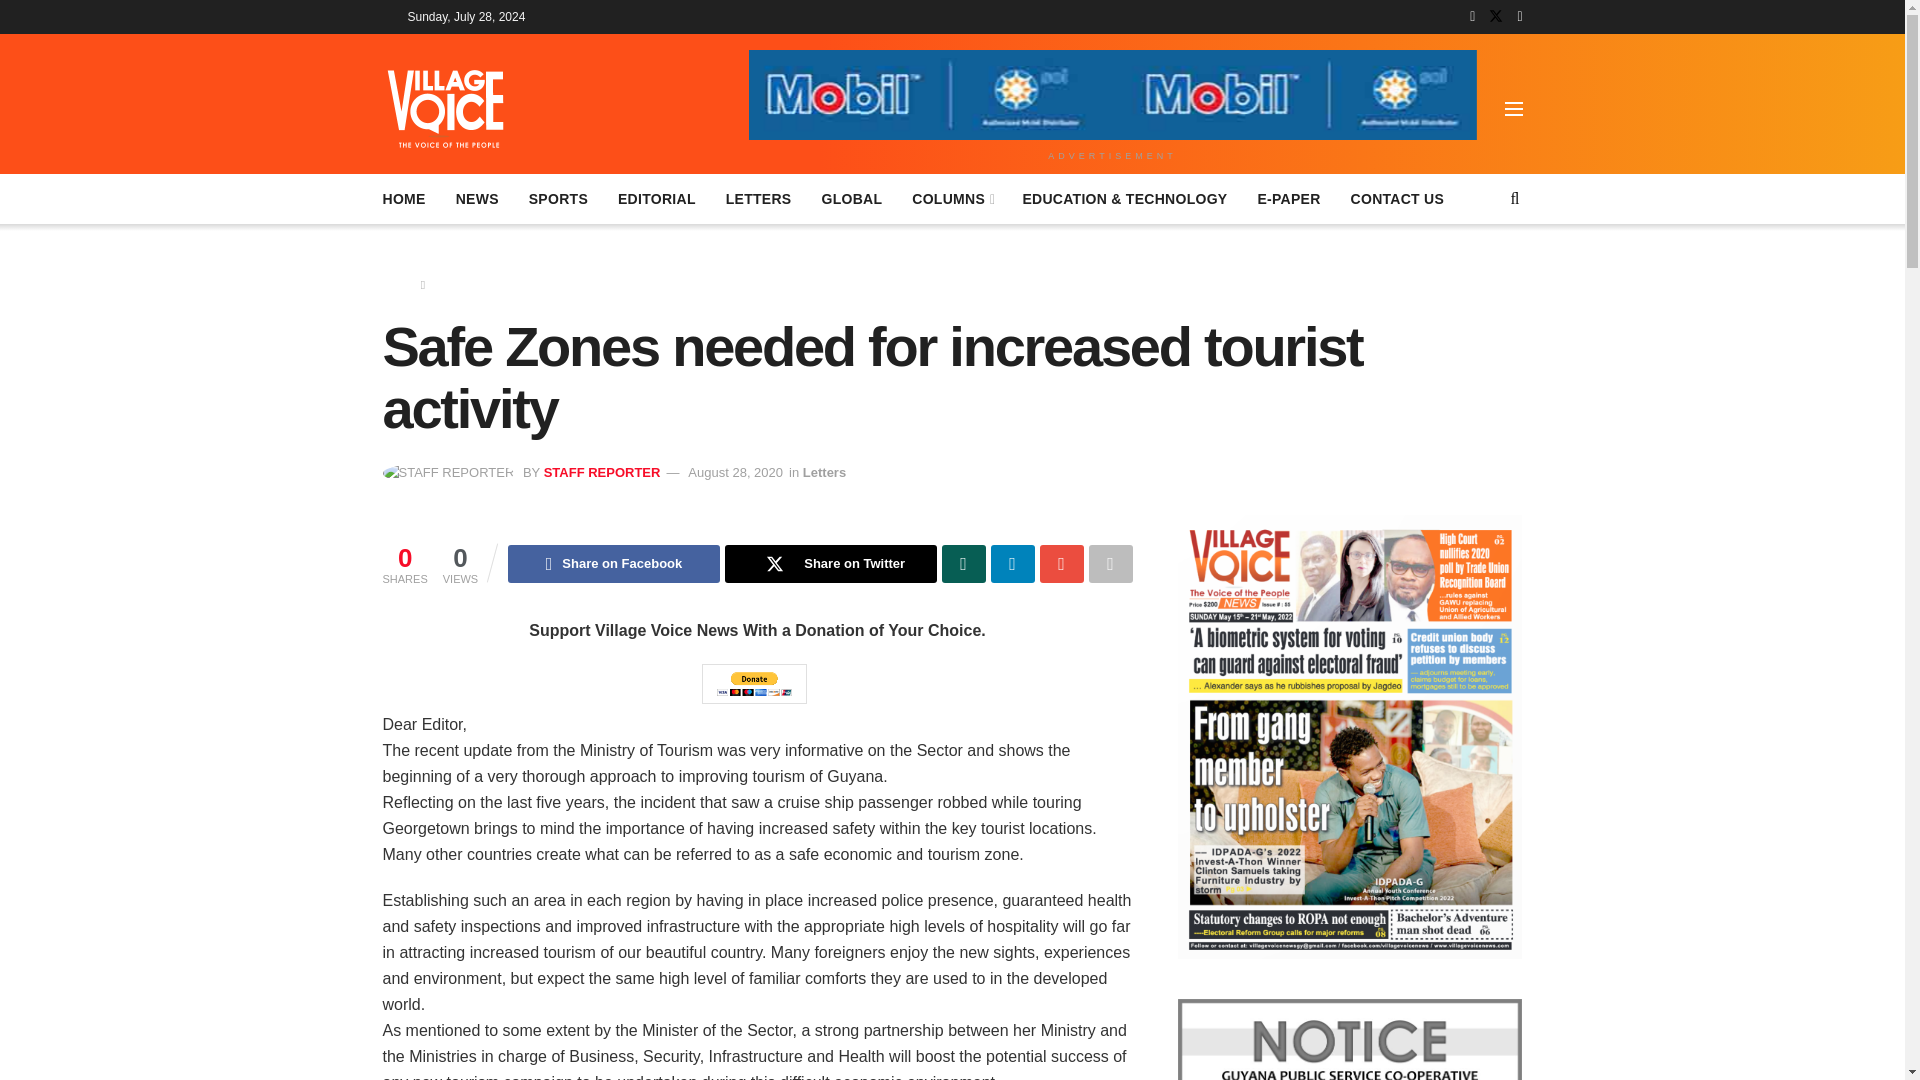  What do you see at coordinates (754, 684) in the screenshot?
I see `PayPal - The safer, easier way to pay online!` at bounding box center [754, 684].